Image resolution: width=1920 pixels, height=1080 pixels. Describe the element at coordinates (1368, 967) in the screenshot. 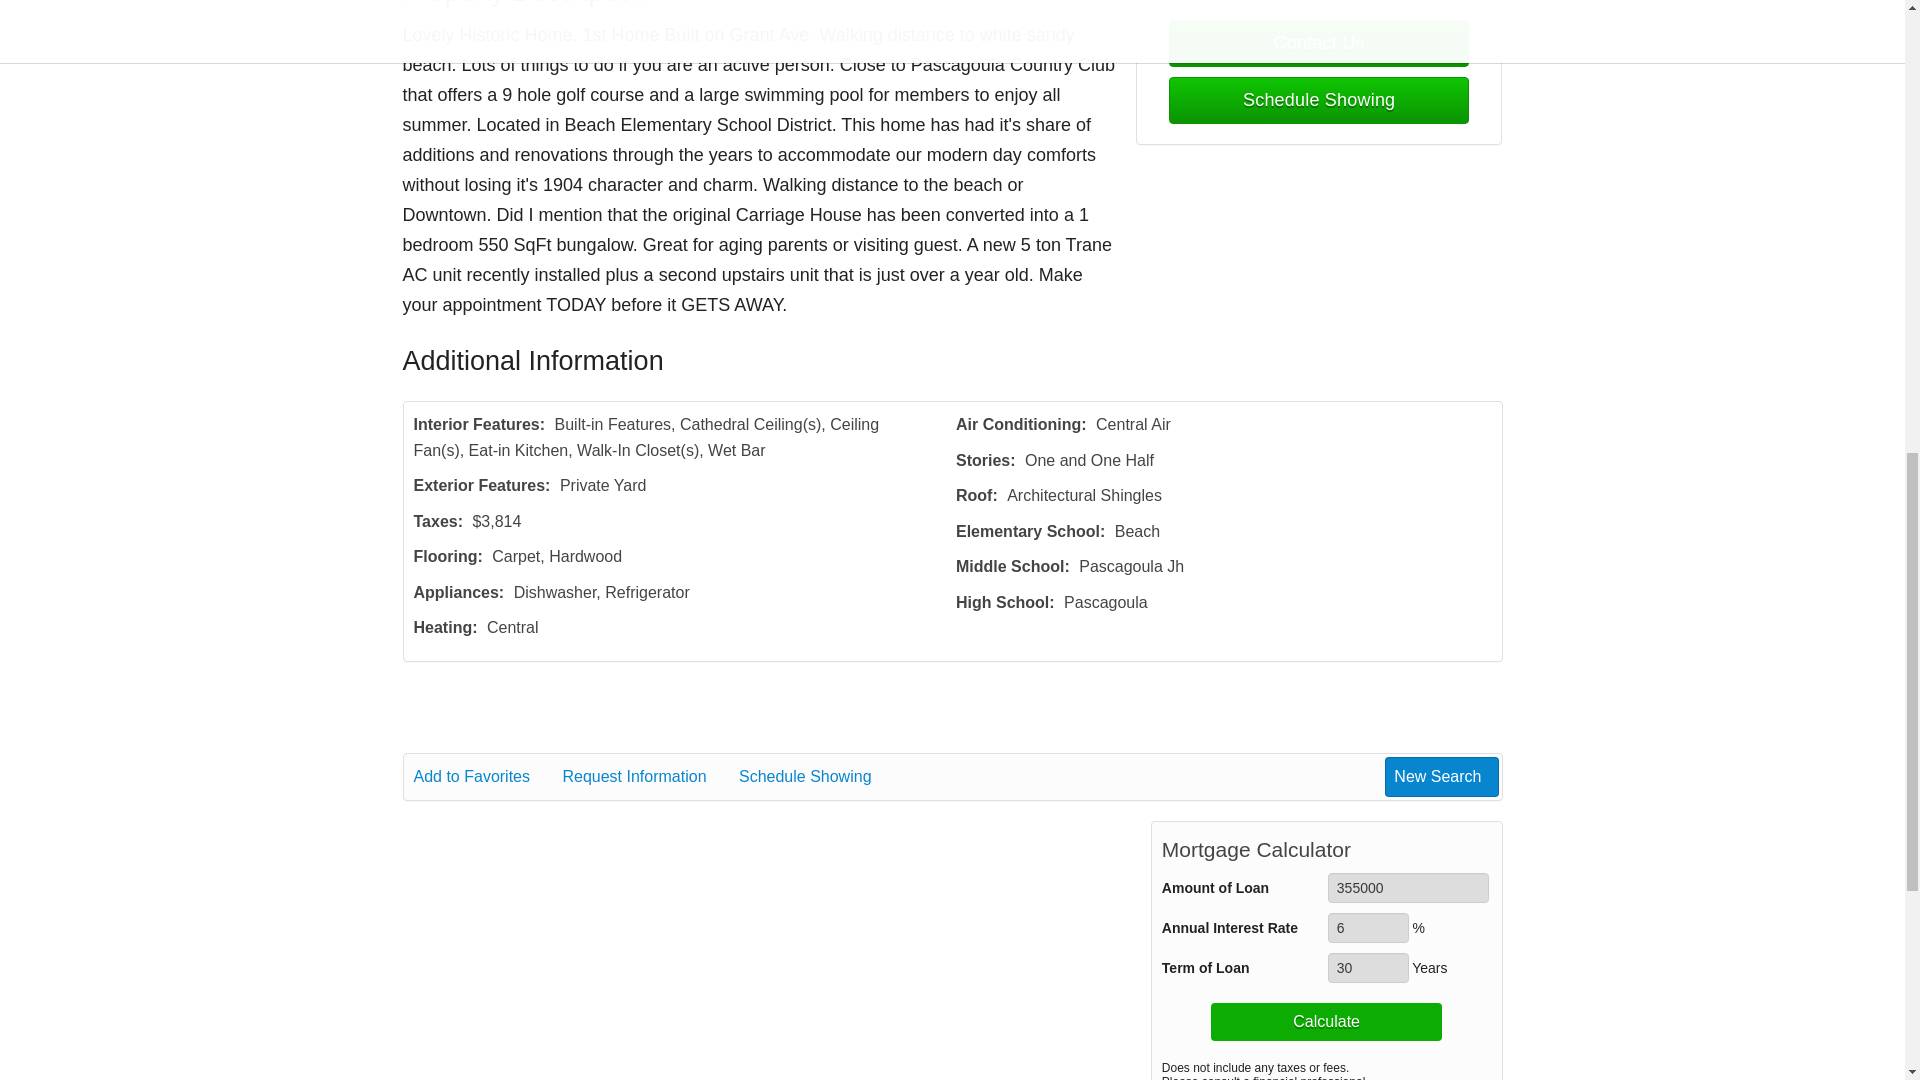

I see `30` at that location.